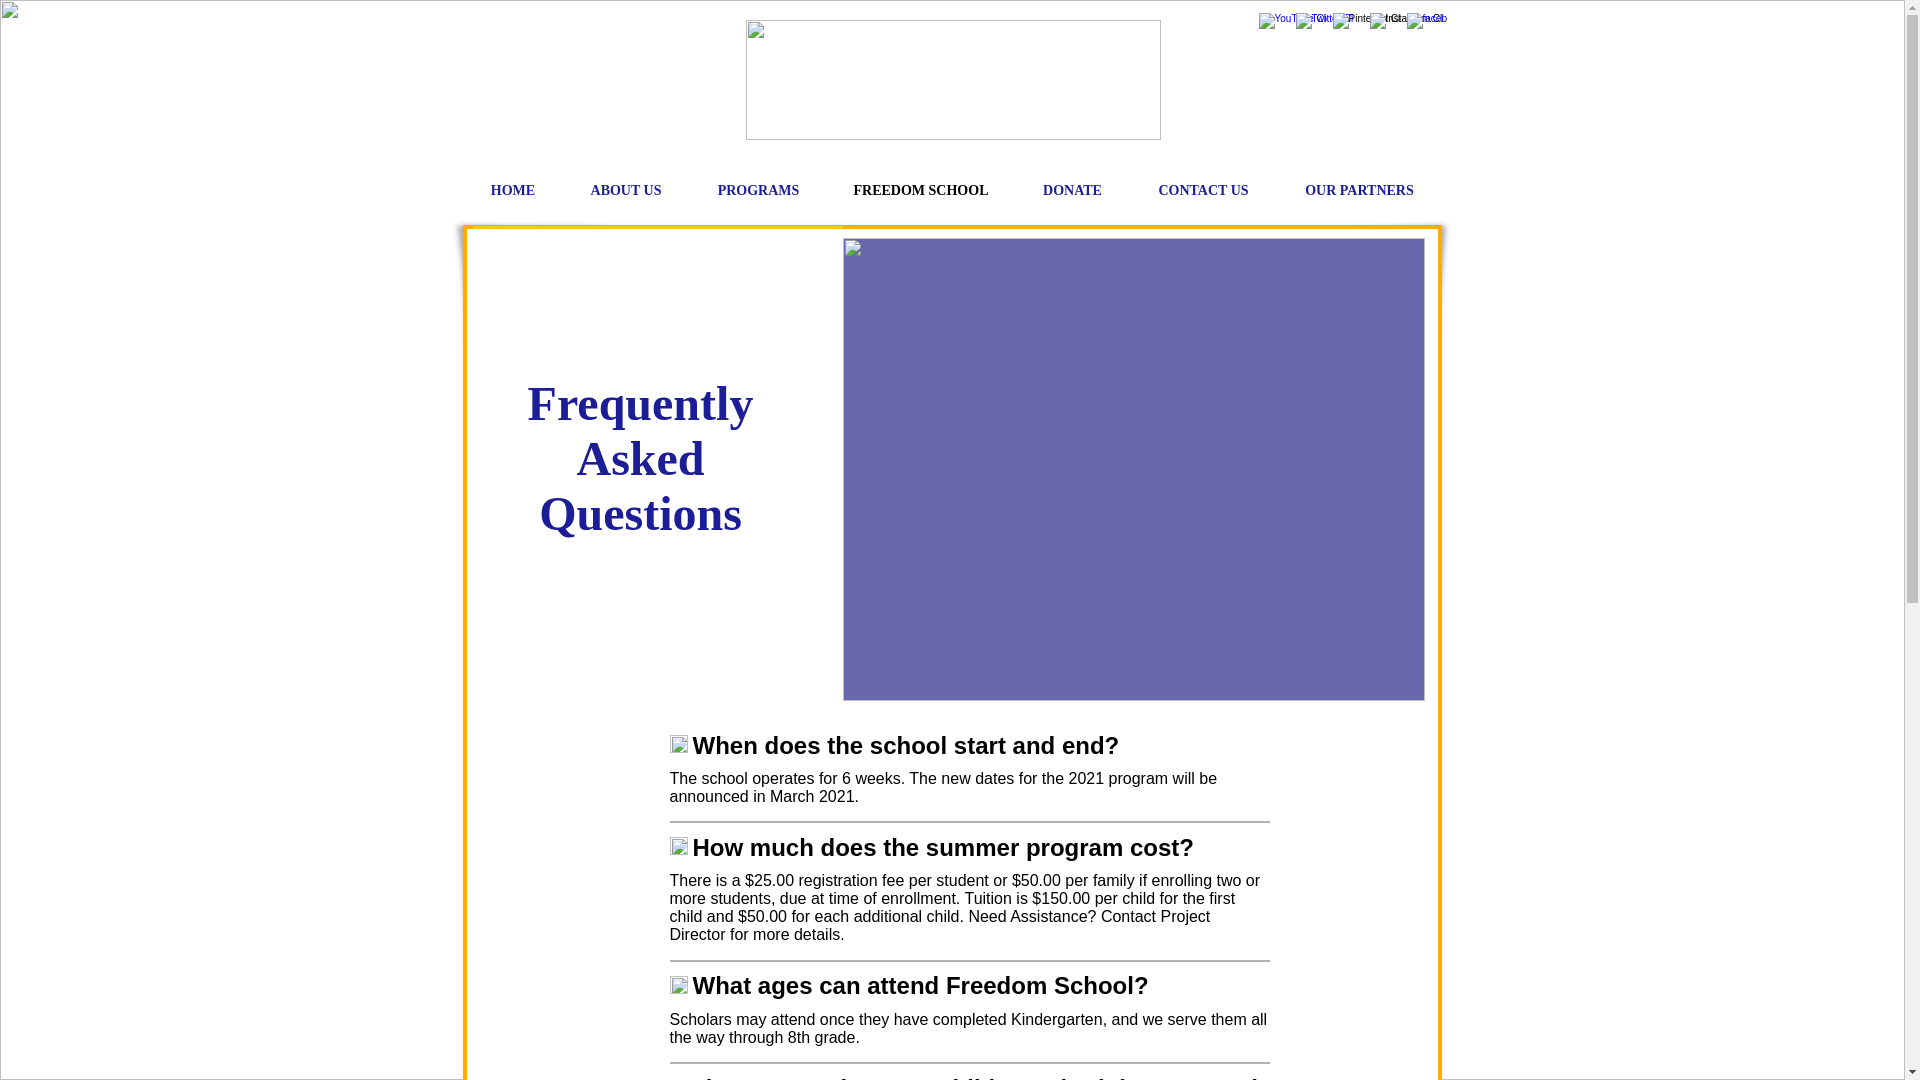  I want to click on ABOUT US, so click(626, 190).